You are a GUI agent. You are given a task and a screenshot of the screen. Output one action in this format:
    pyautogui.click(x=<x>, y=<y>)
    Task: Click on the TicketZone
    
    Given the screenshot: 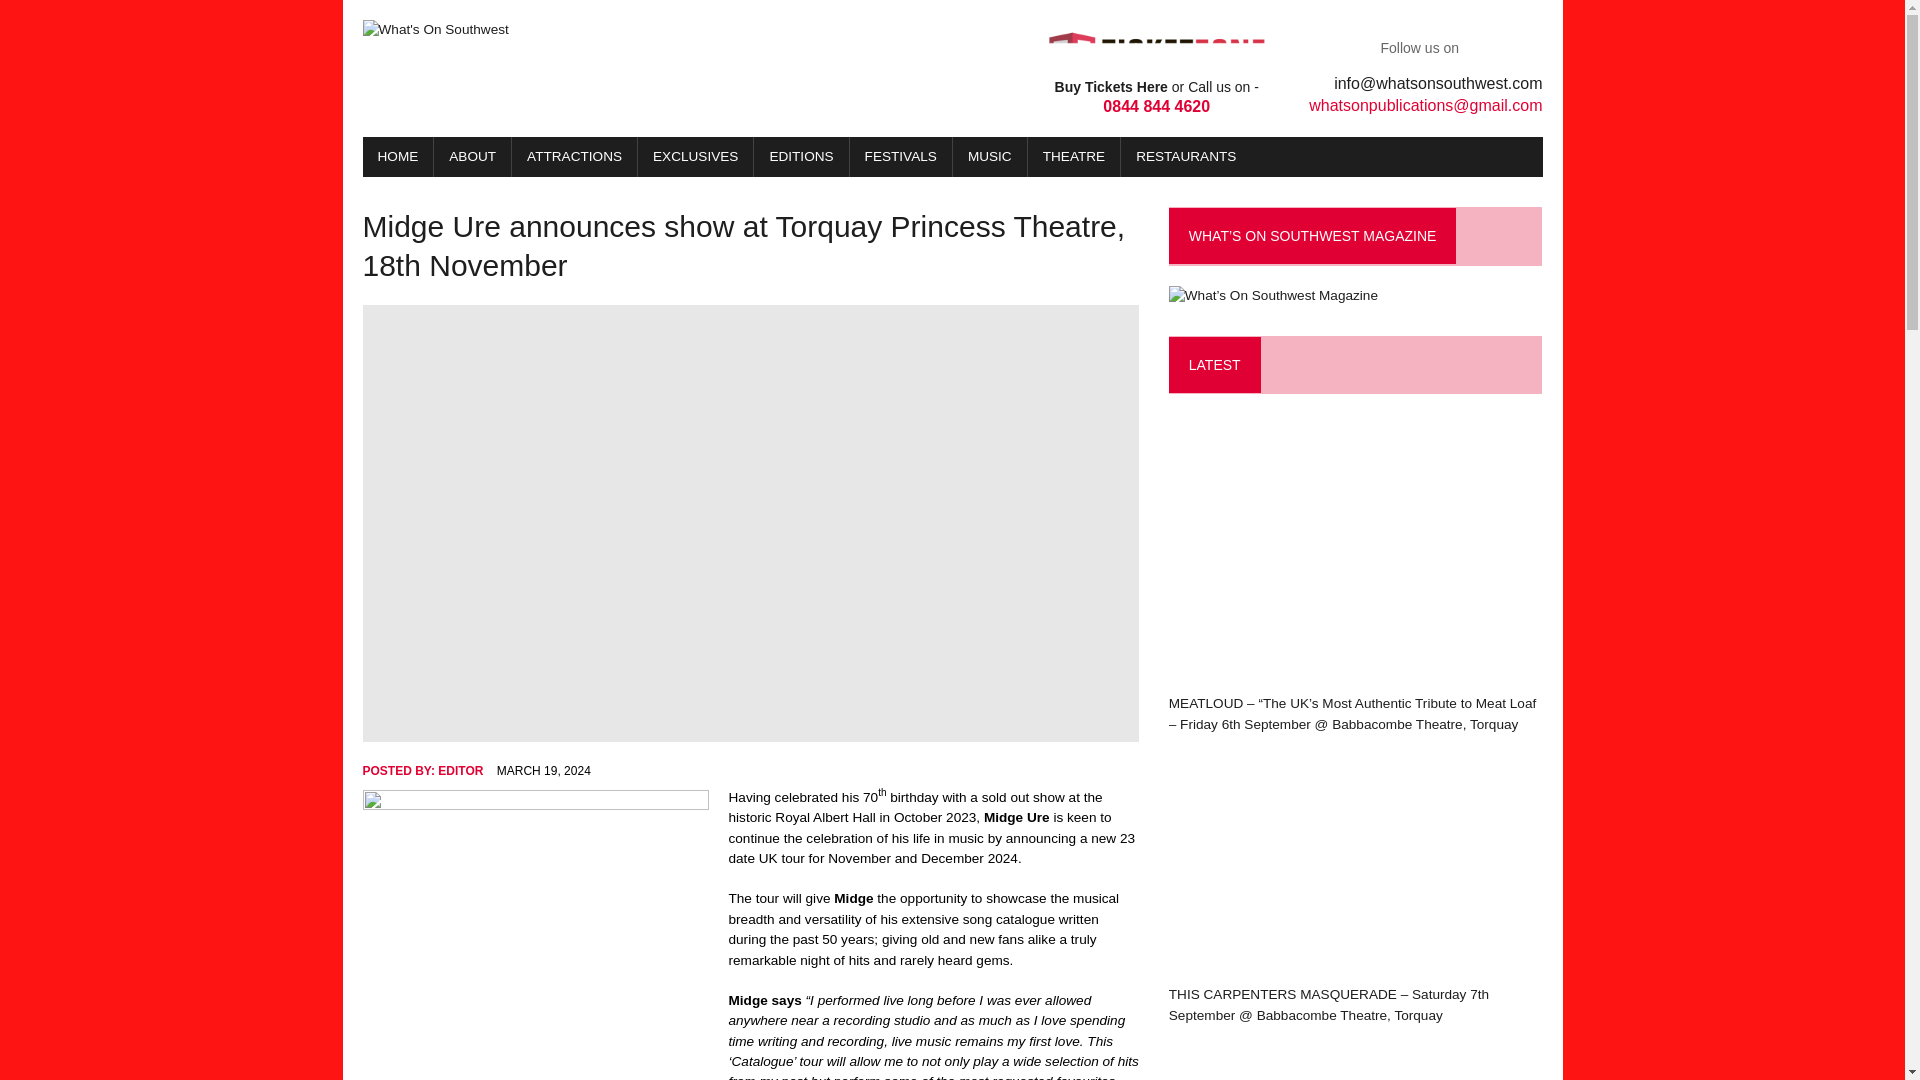 What is the action you would take?
    pyautogui.click(x=100, y=19)
    